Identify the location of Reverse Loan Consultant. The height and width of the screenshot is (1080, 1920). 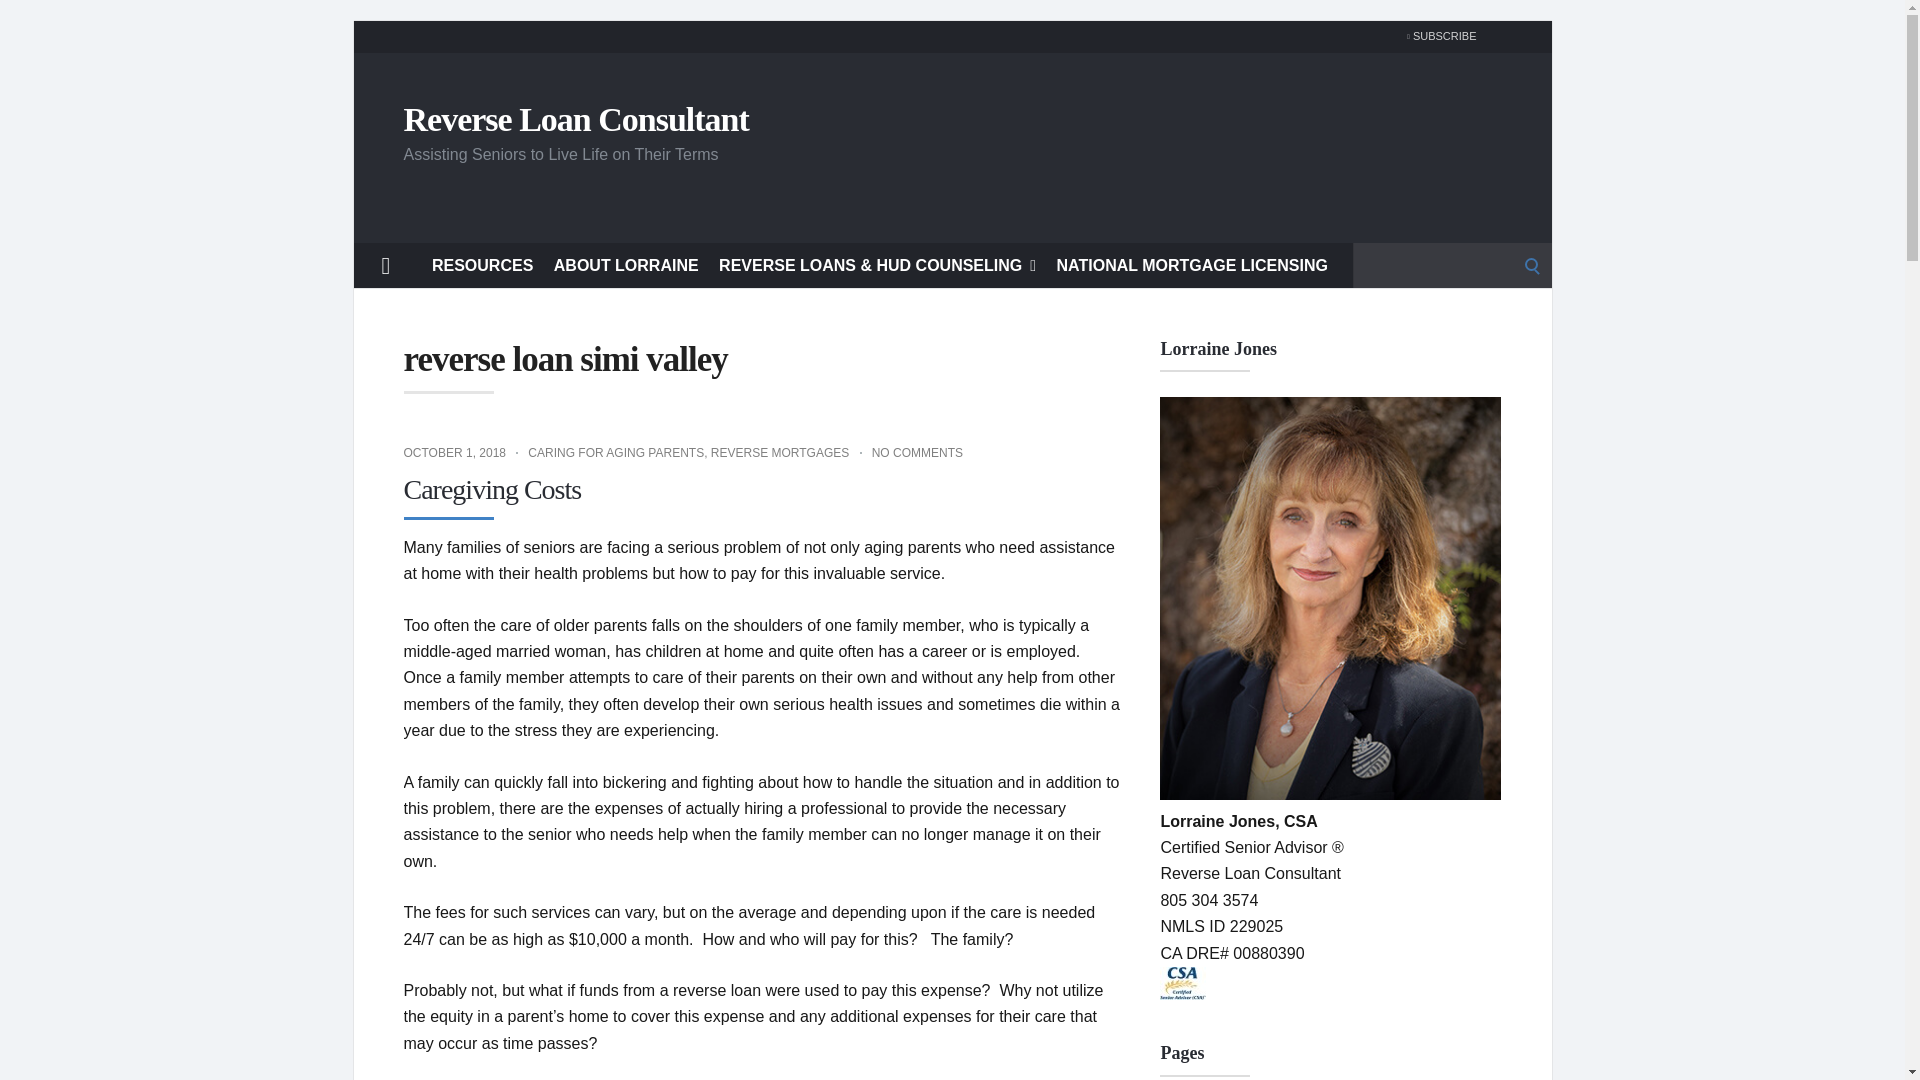
(576, 118).